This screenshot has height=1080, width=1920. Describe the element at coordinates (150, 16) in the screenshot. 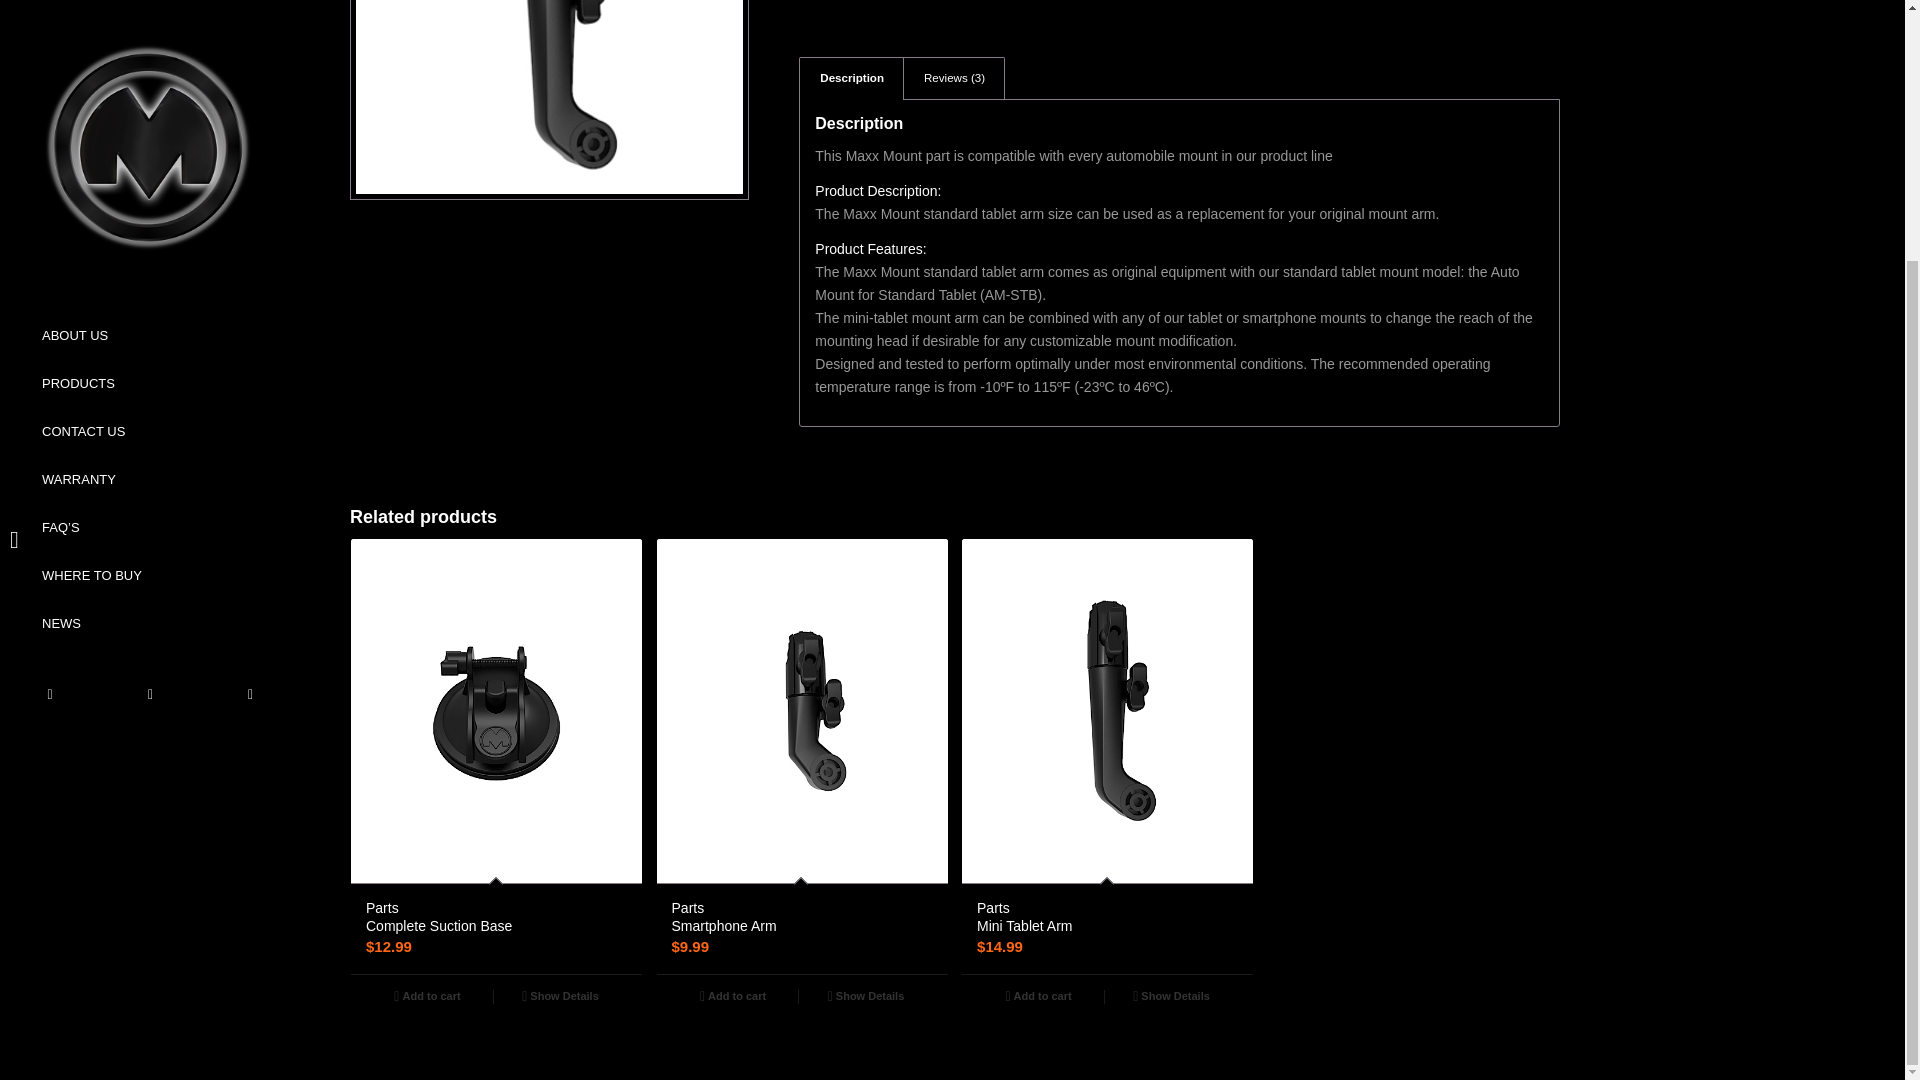

I see `ABOUT US` at that location.